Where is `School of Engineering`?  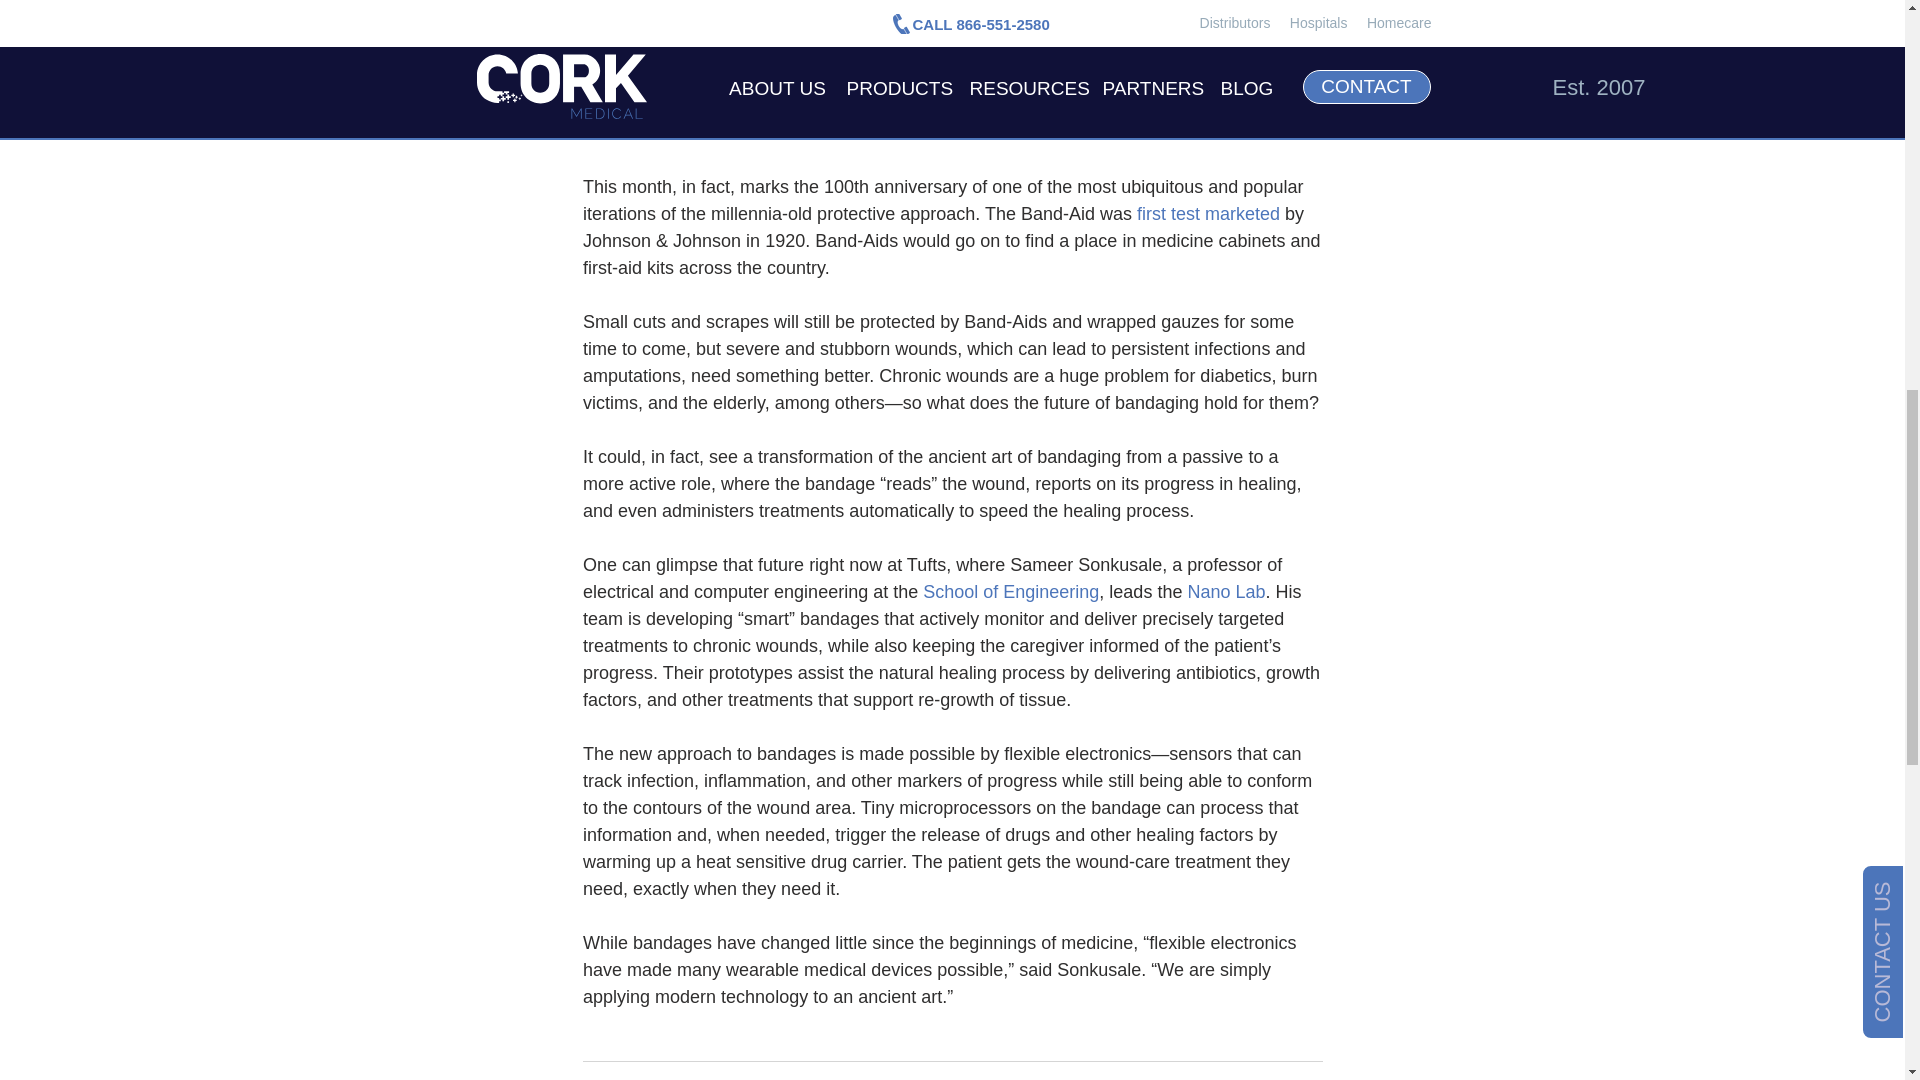 School of Engineering is located at coordinates (1010, 592).